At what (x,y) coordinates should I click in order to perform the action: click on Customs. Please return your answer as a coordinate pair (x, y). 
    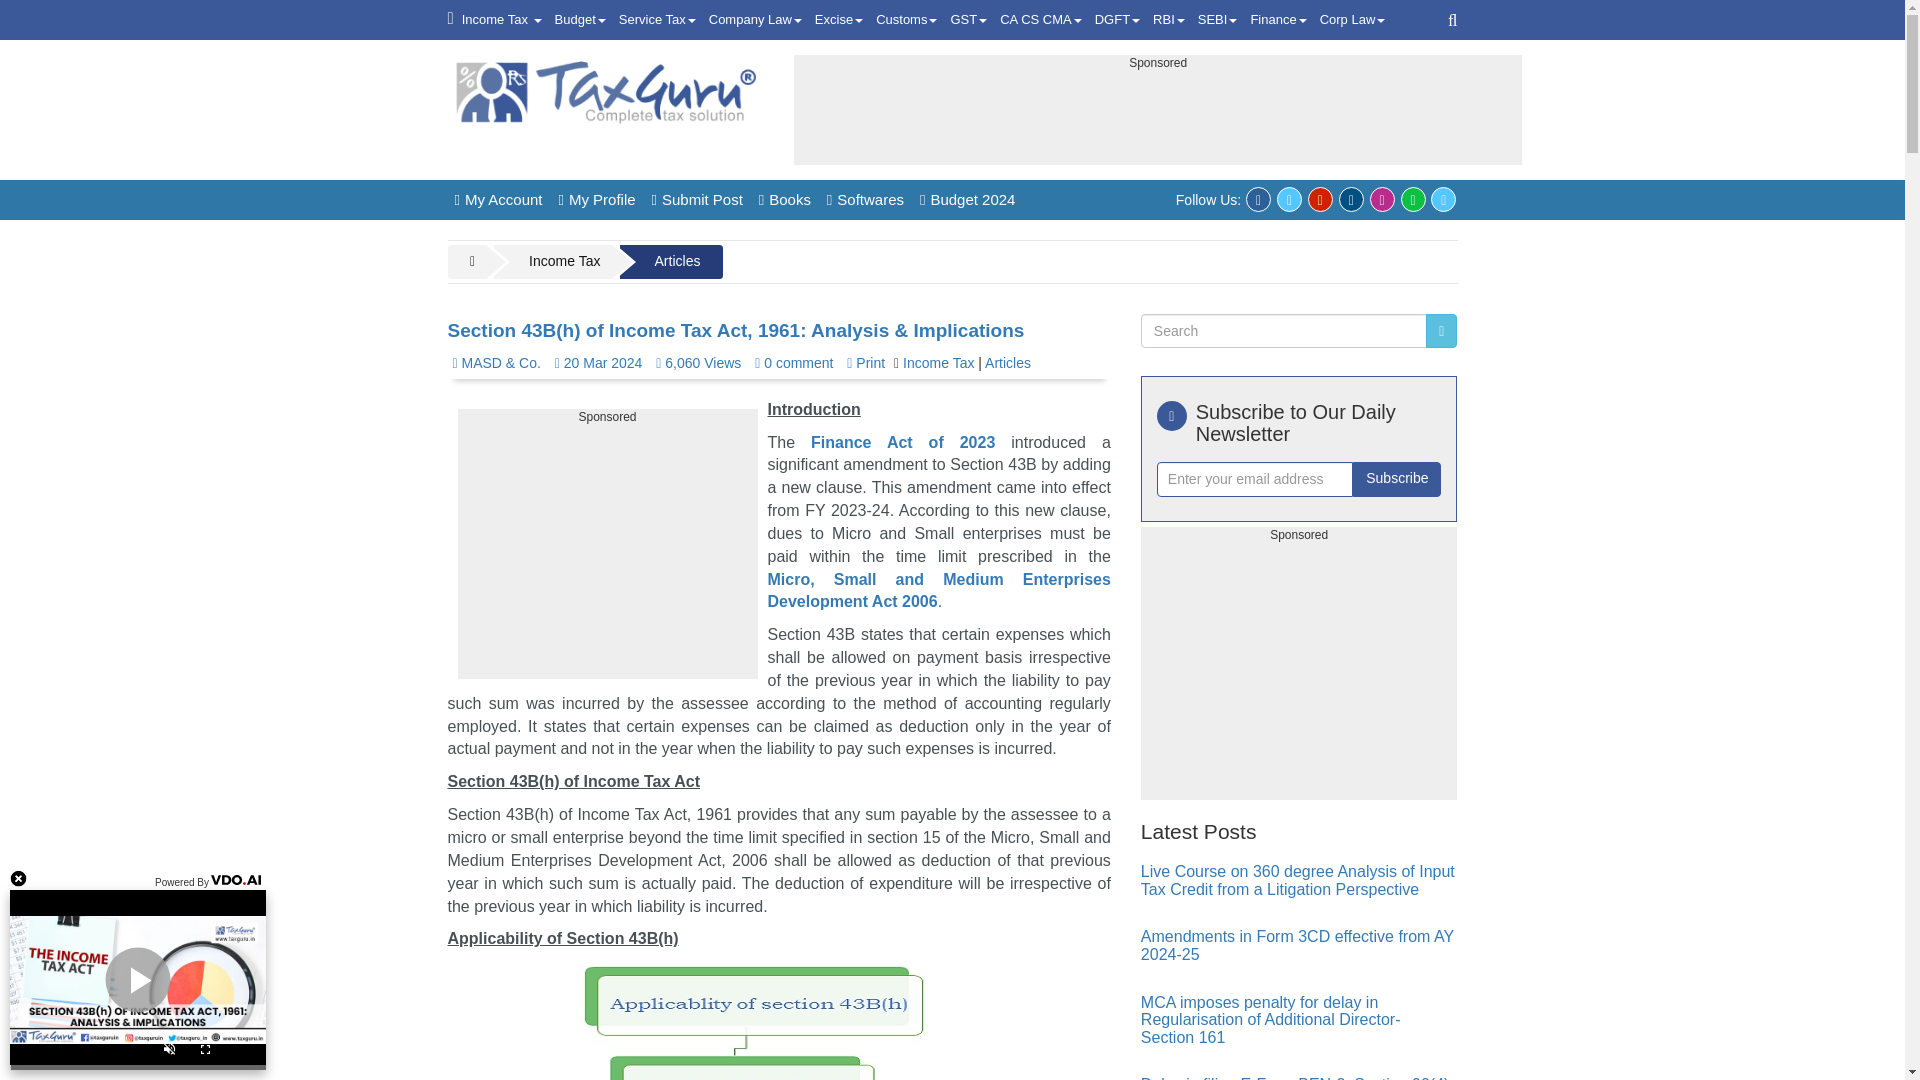
    Looking at the image, I should click on (906, 20).